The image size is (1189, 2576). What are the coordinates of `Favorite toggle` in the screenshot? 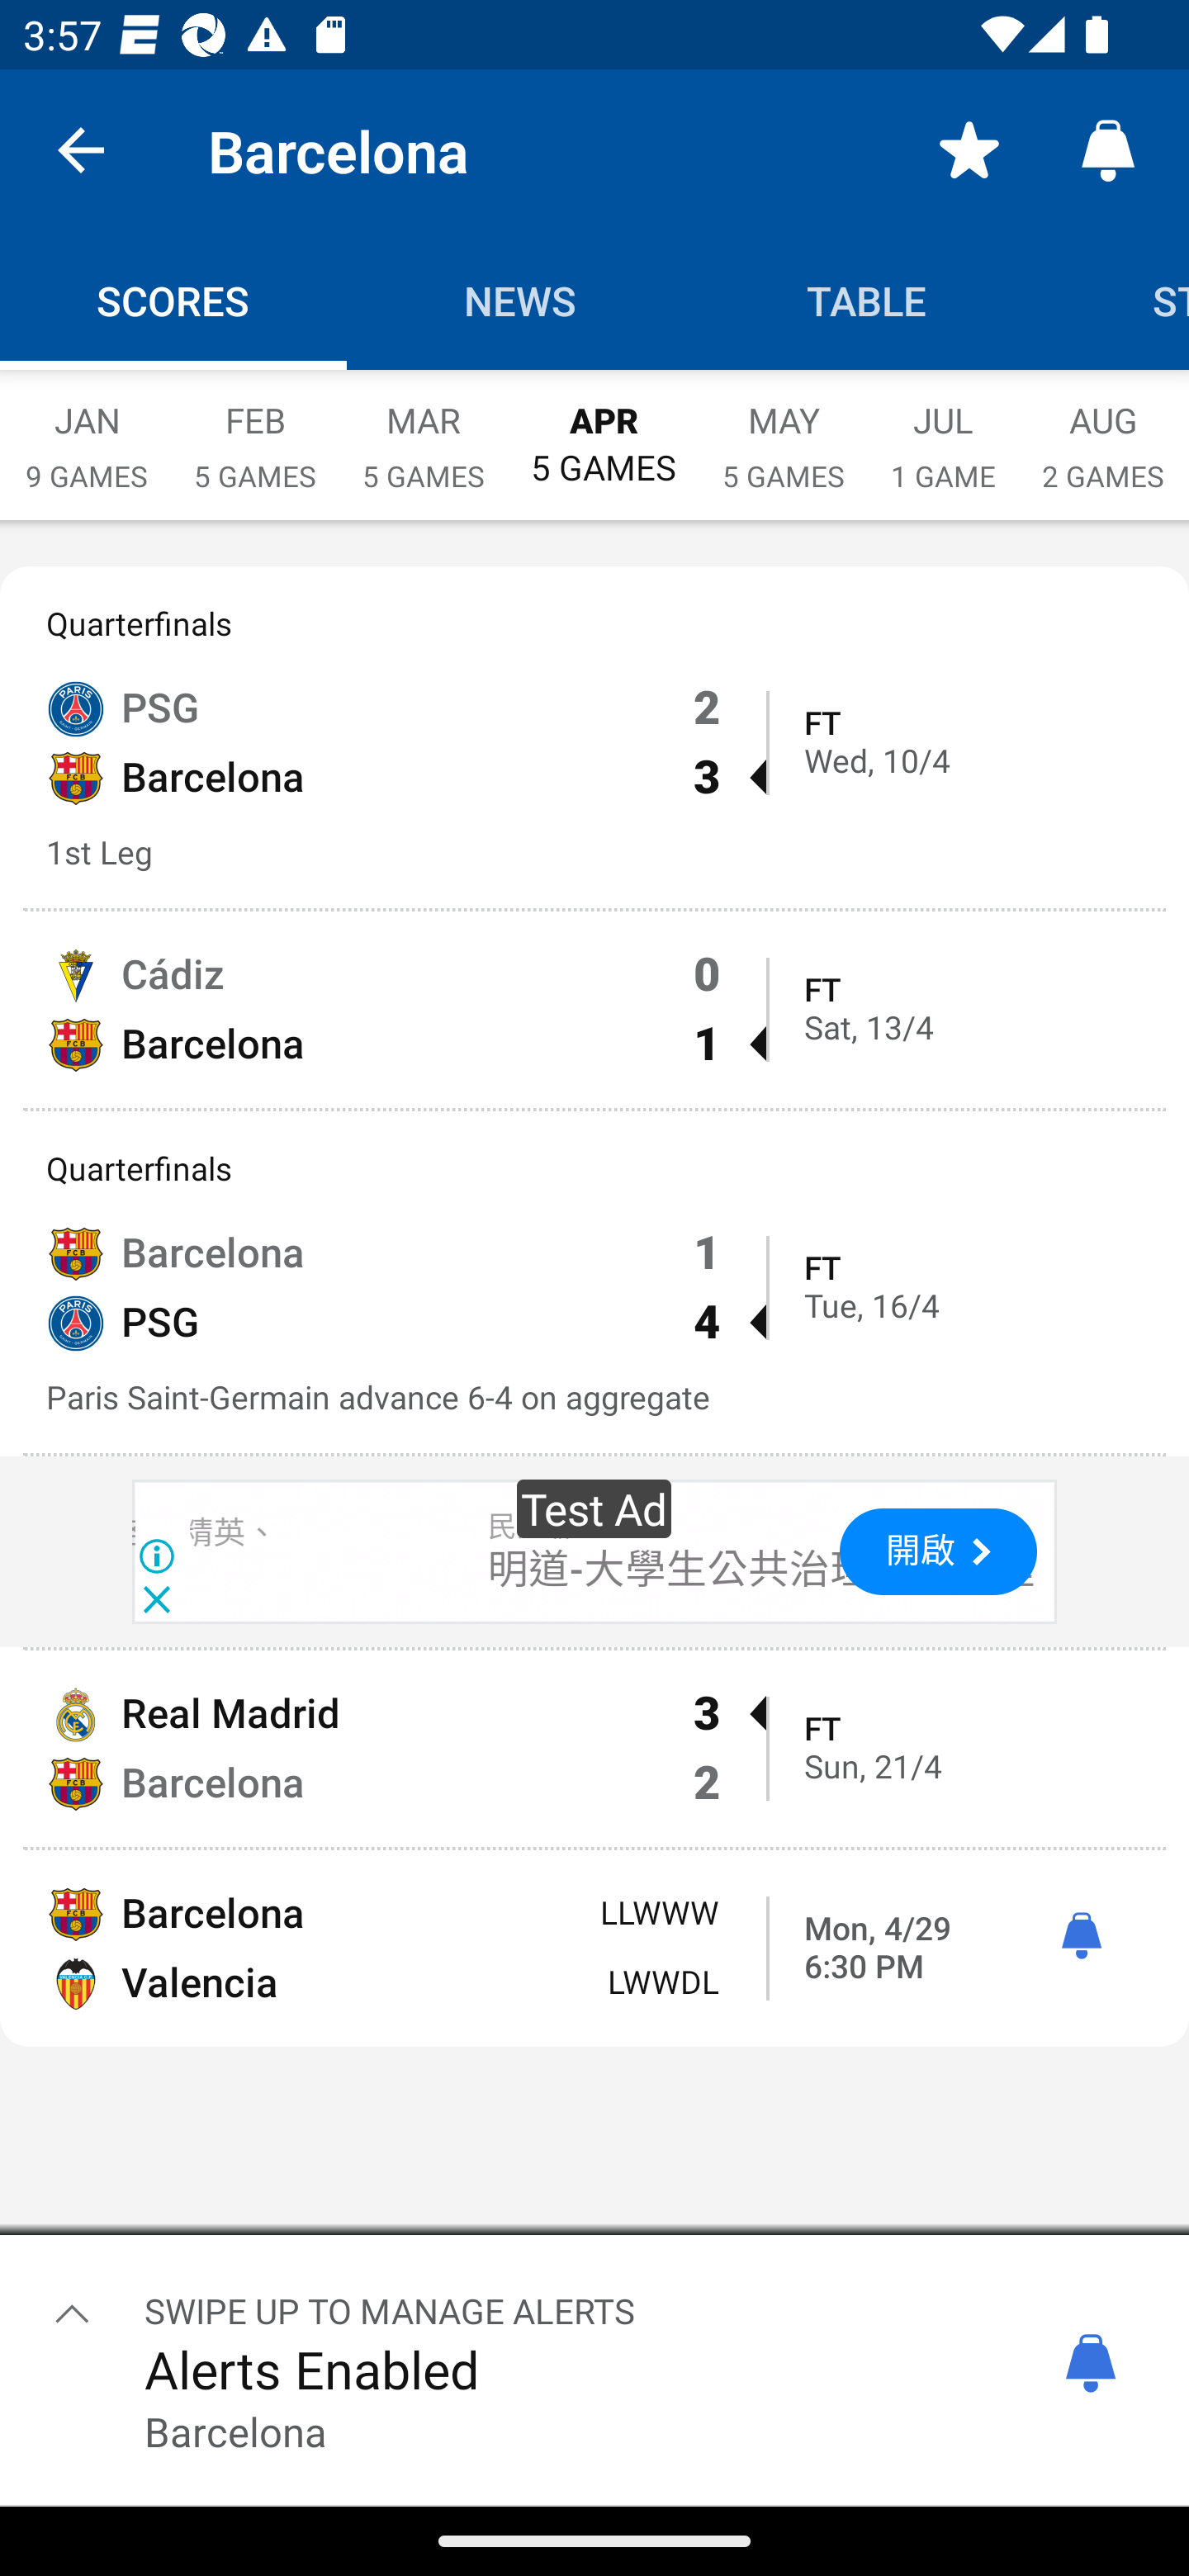 It's located at (969, 149).